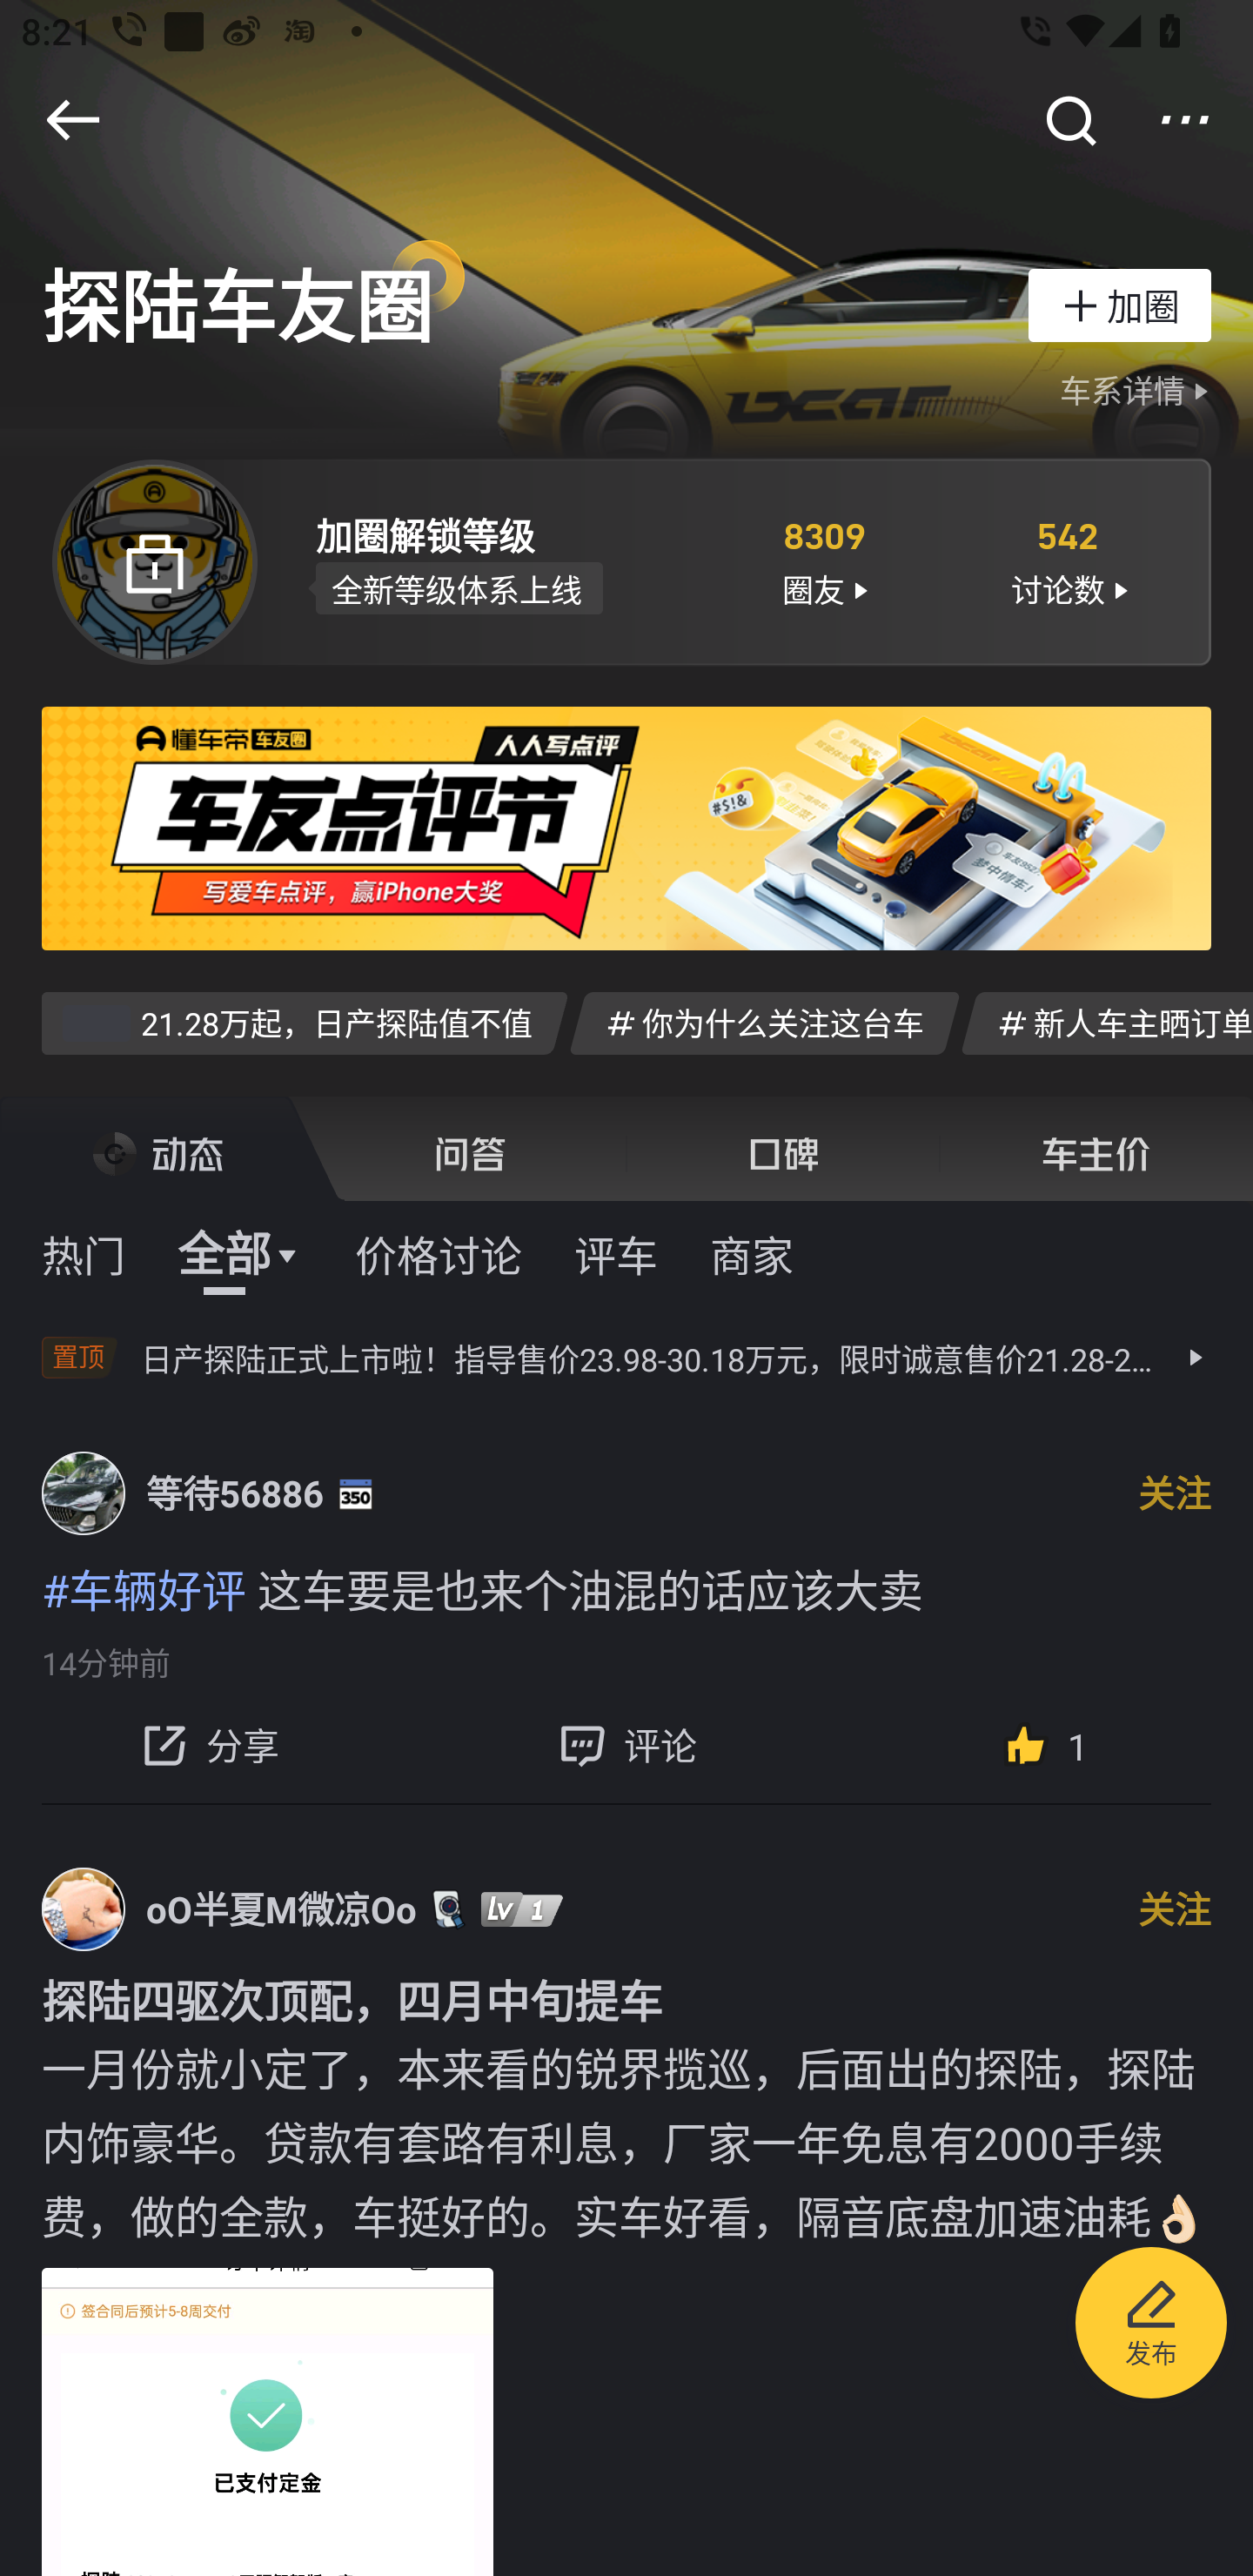  Describe the element at coordinates (616, 1253) in the screenshot. I see `评车` at that location.